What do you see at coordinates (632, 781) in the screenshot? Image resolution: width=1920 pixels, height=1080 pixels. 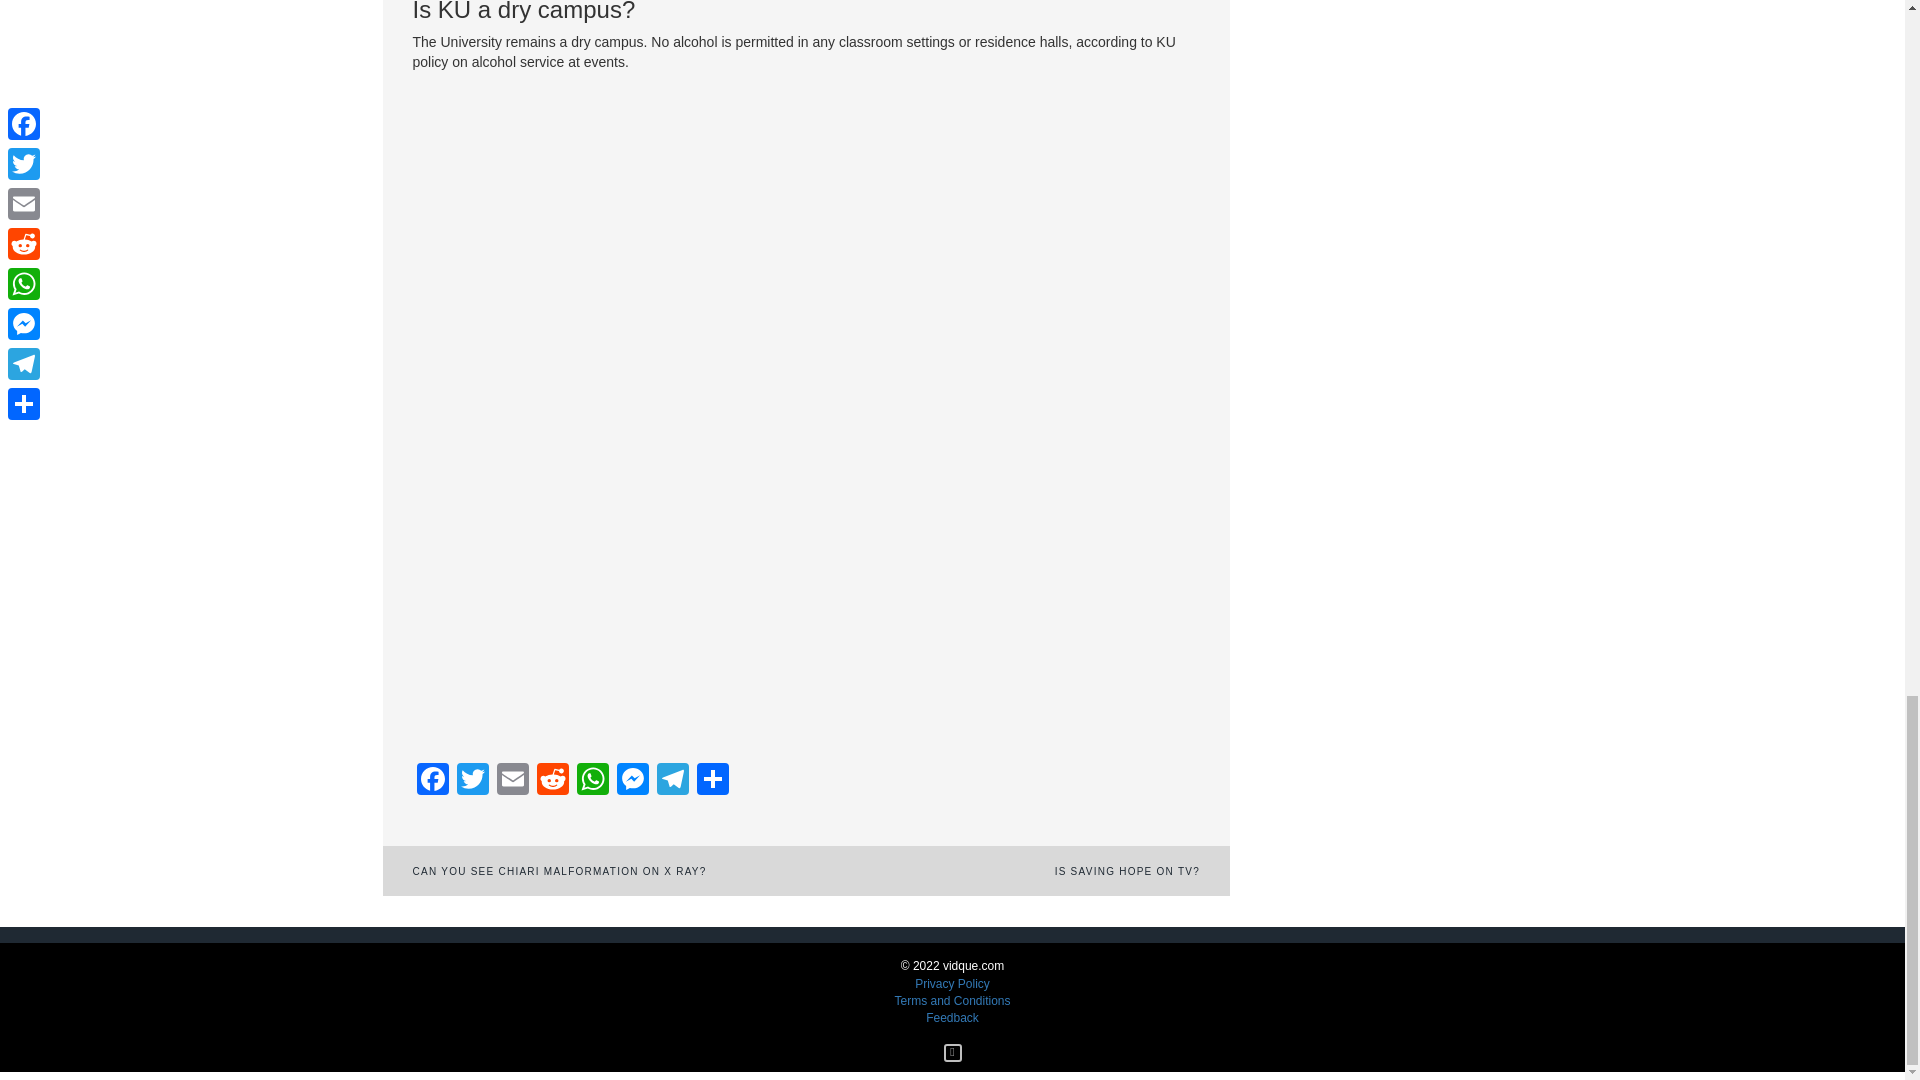 I see `Messenger` at bounding box center [632, 781].